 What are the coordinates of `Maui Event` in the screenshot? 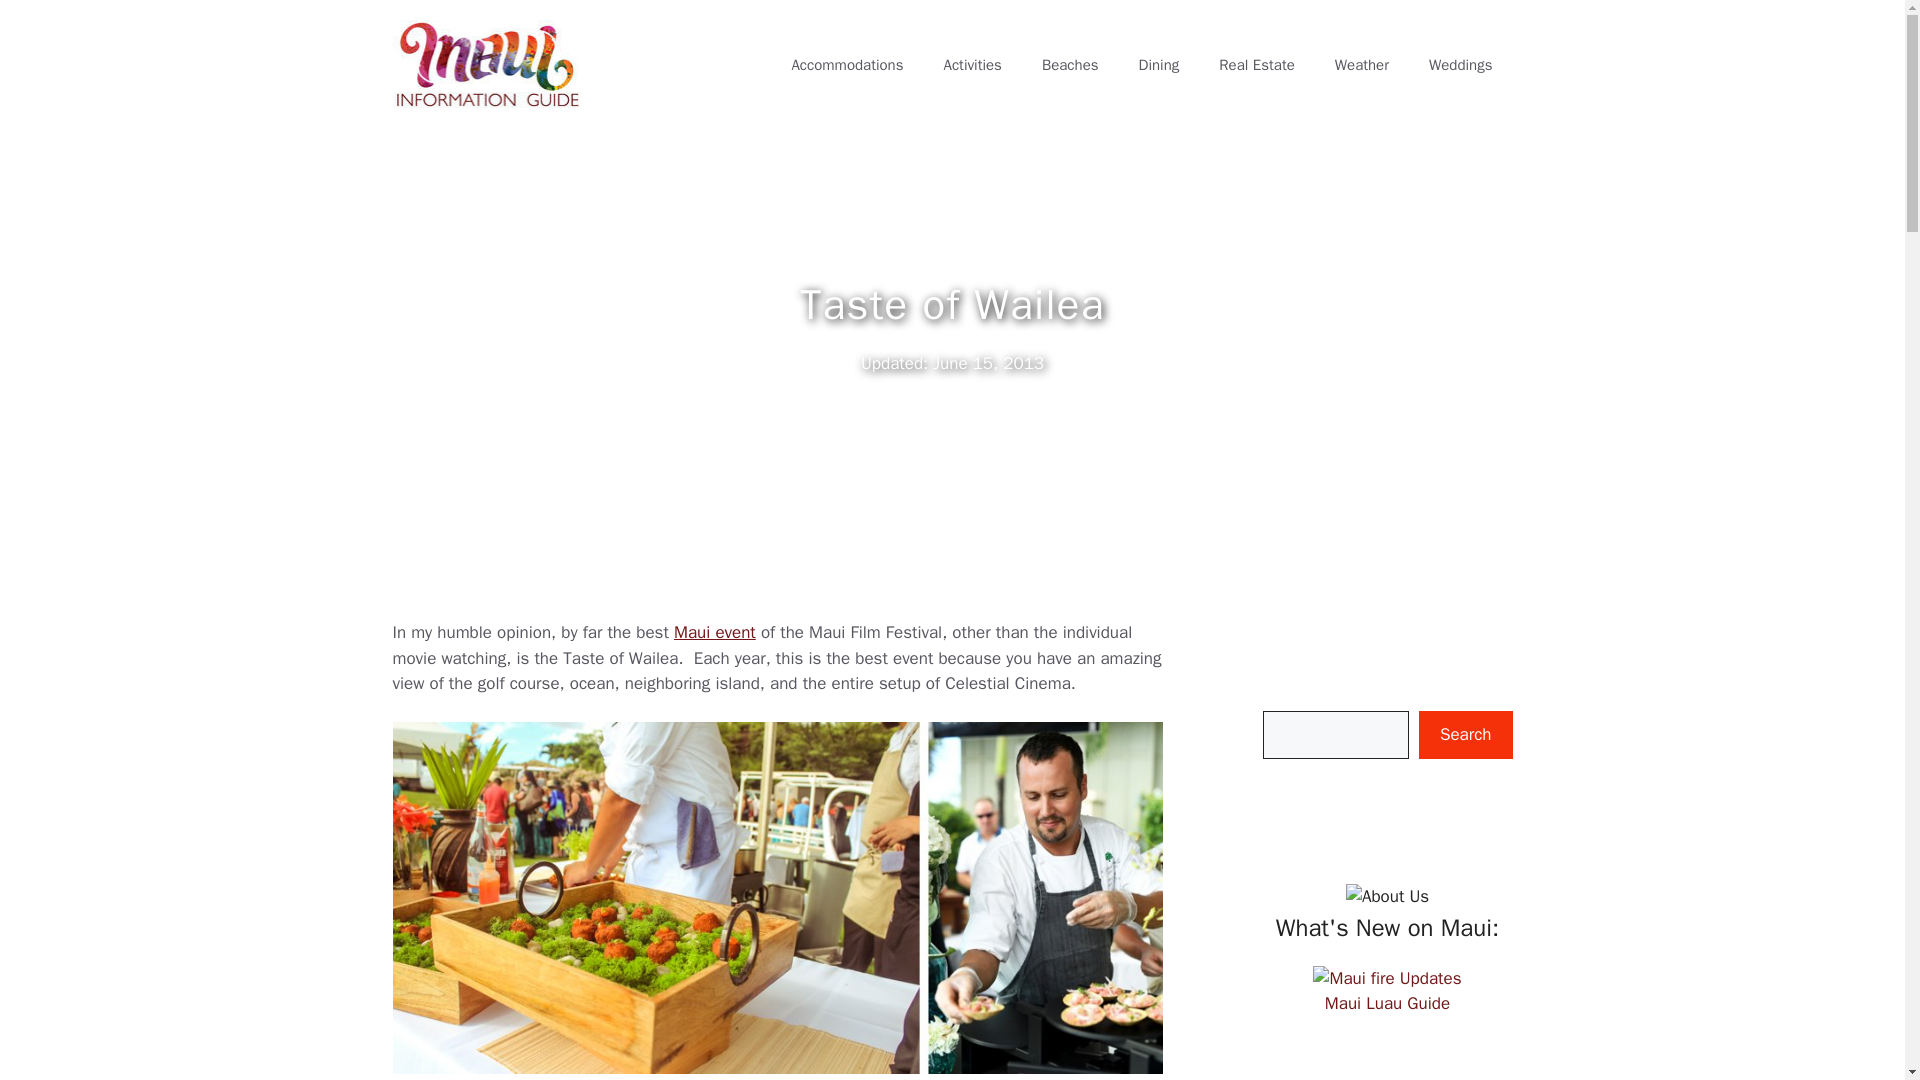 It's located at (714, 632).